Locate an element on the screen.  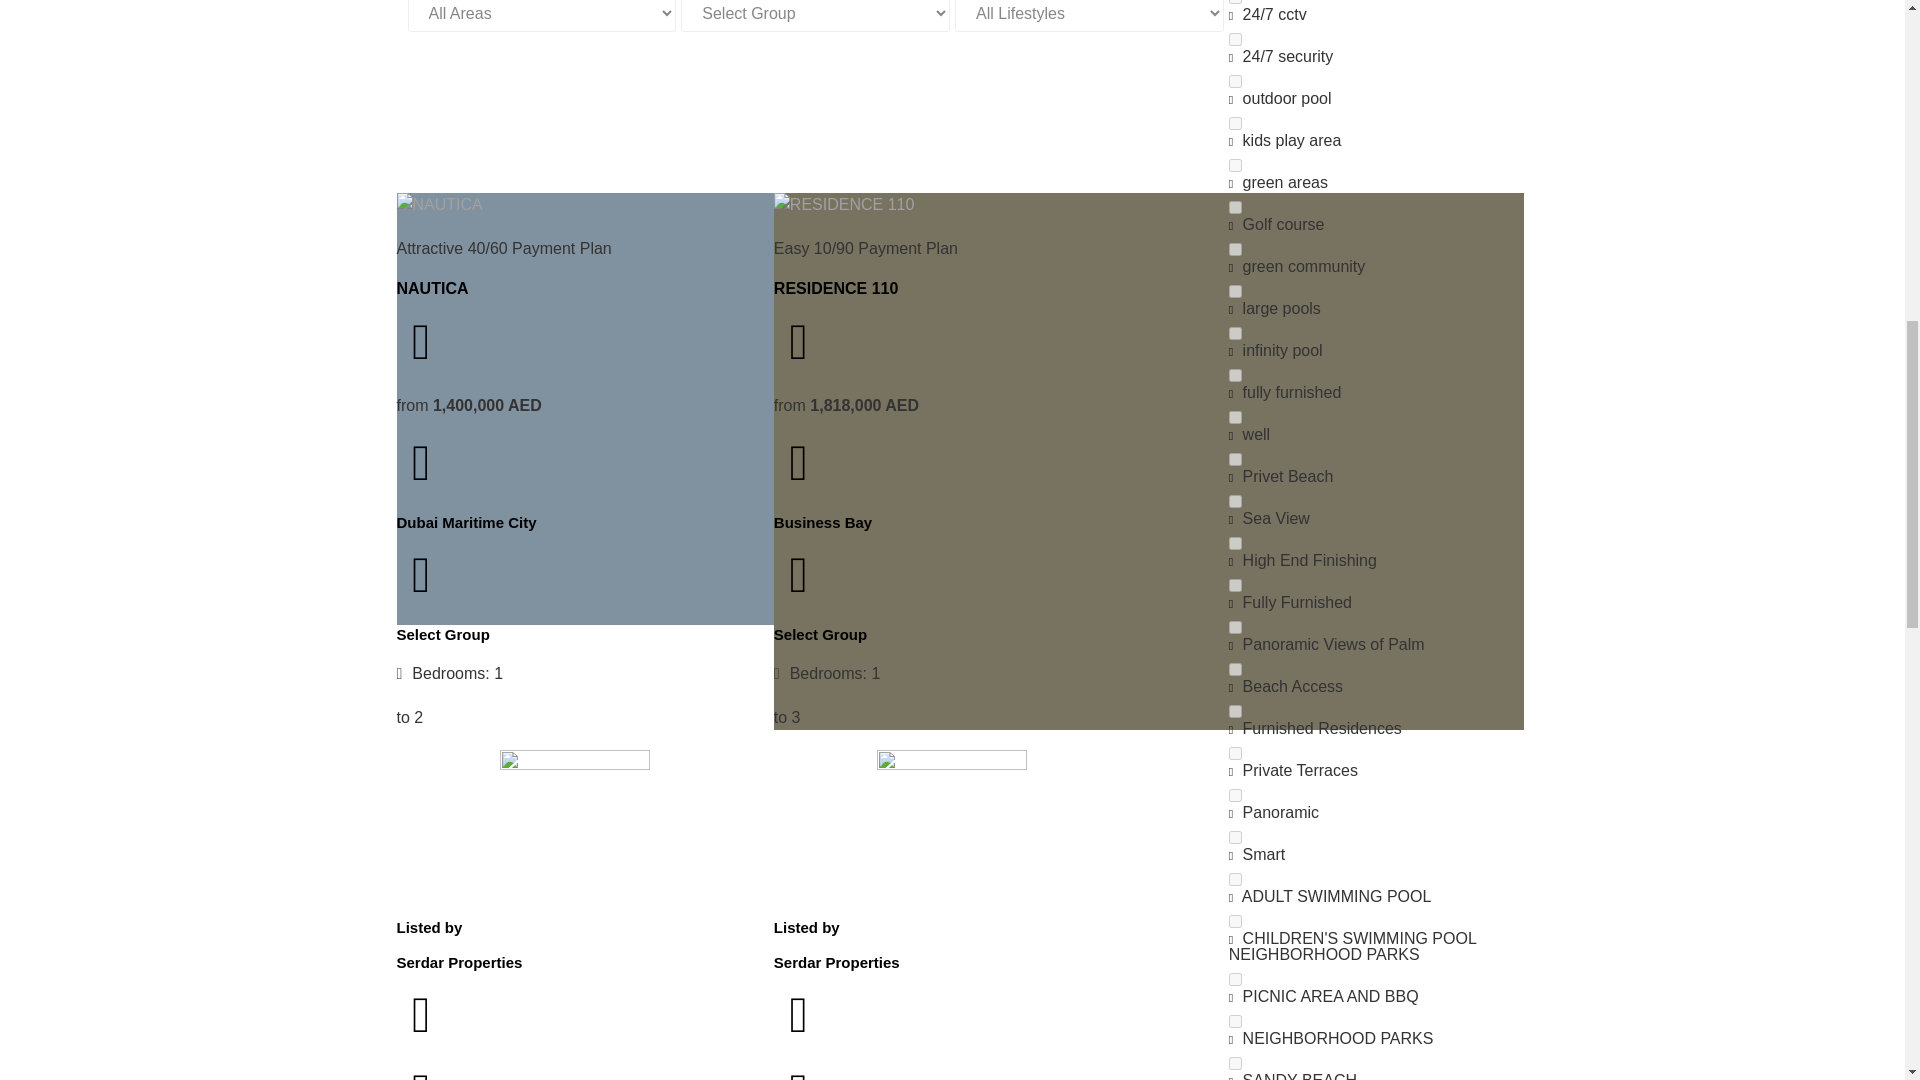
Sea View is located at coordinates (1235, 500).